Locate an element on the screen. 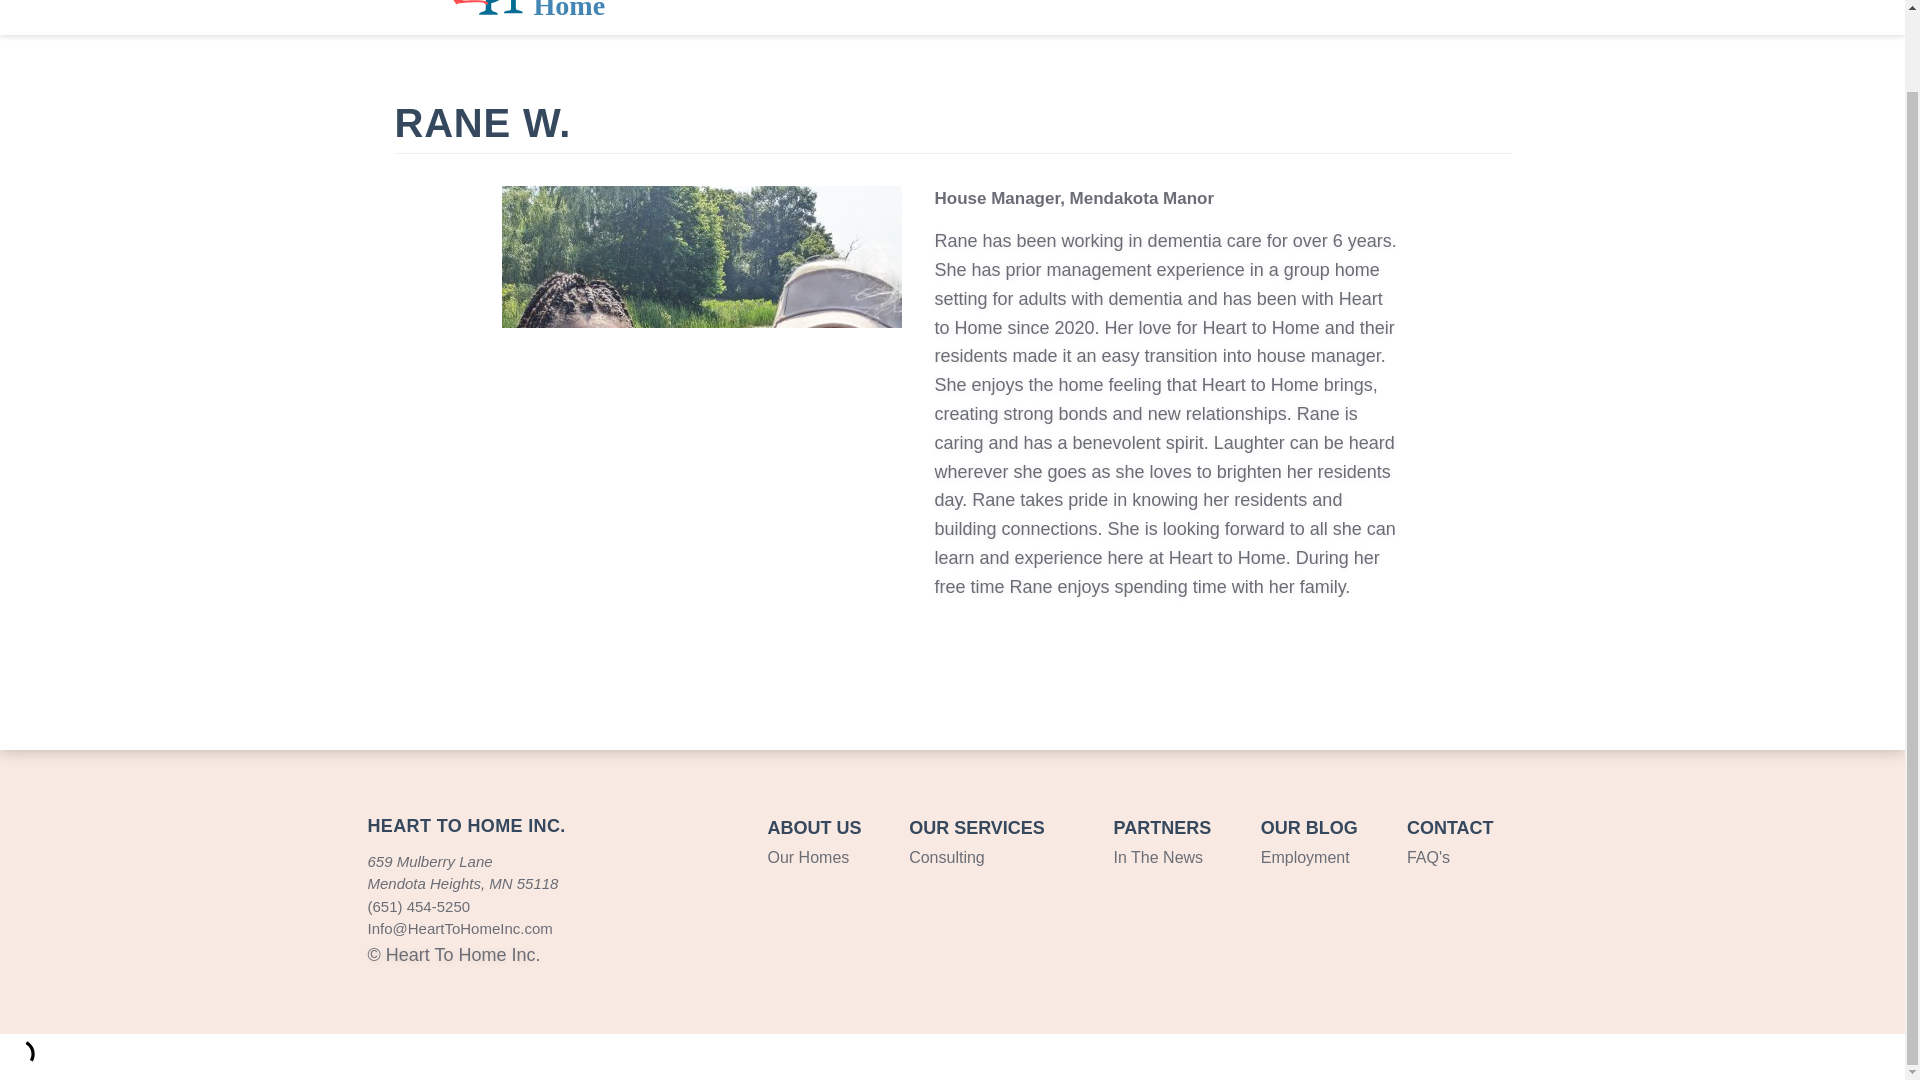  Employment is located at coordinates (1305, 857).